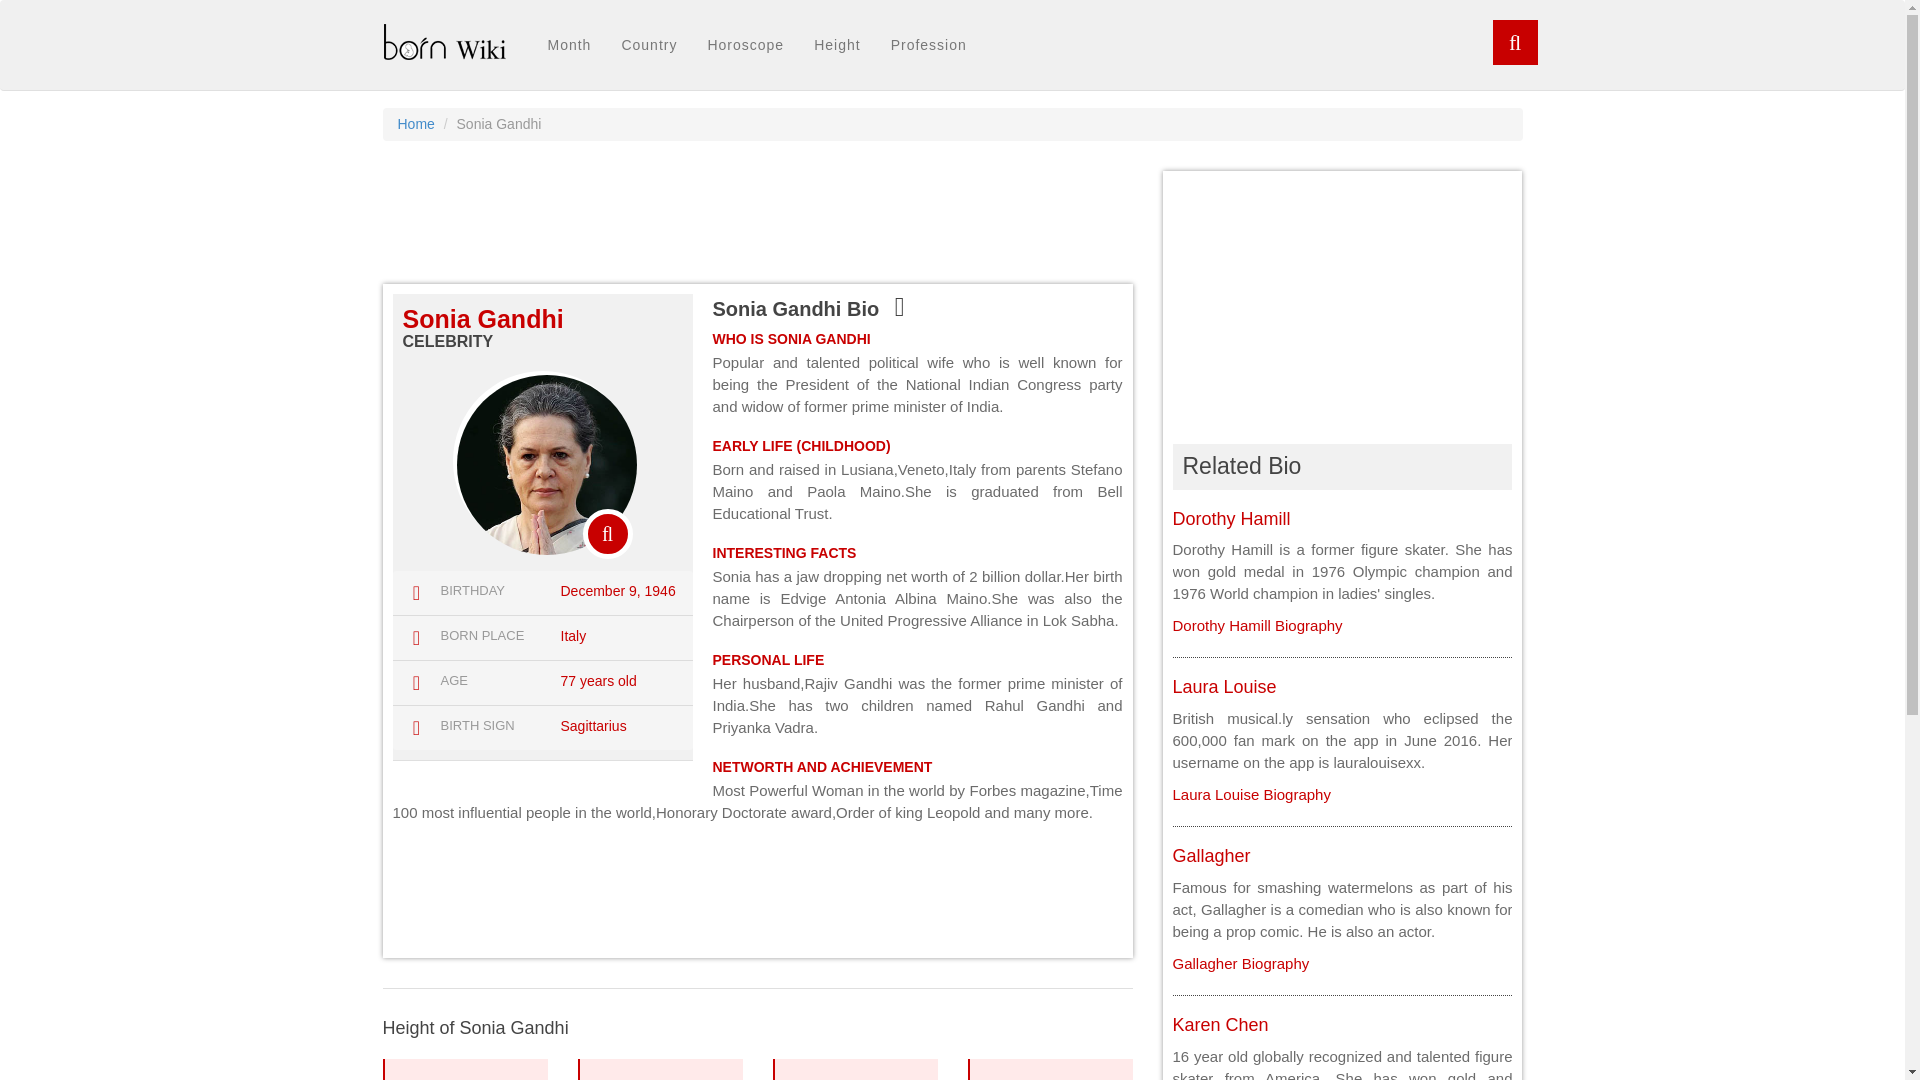 This screenshot has width=1920, height=1080. What do you see at coordinates (1256, 624) in the screenshot?
I see `Profession` at bounding box center [1256, 624].